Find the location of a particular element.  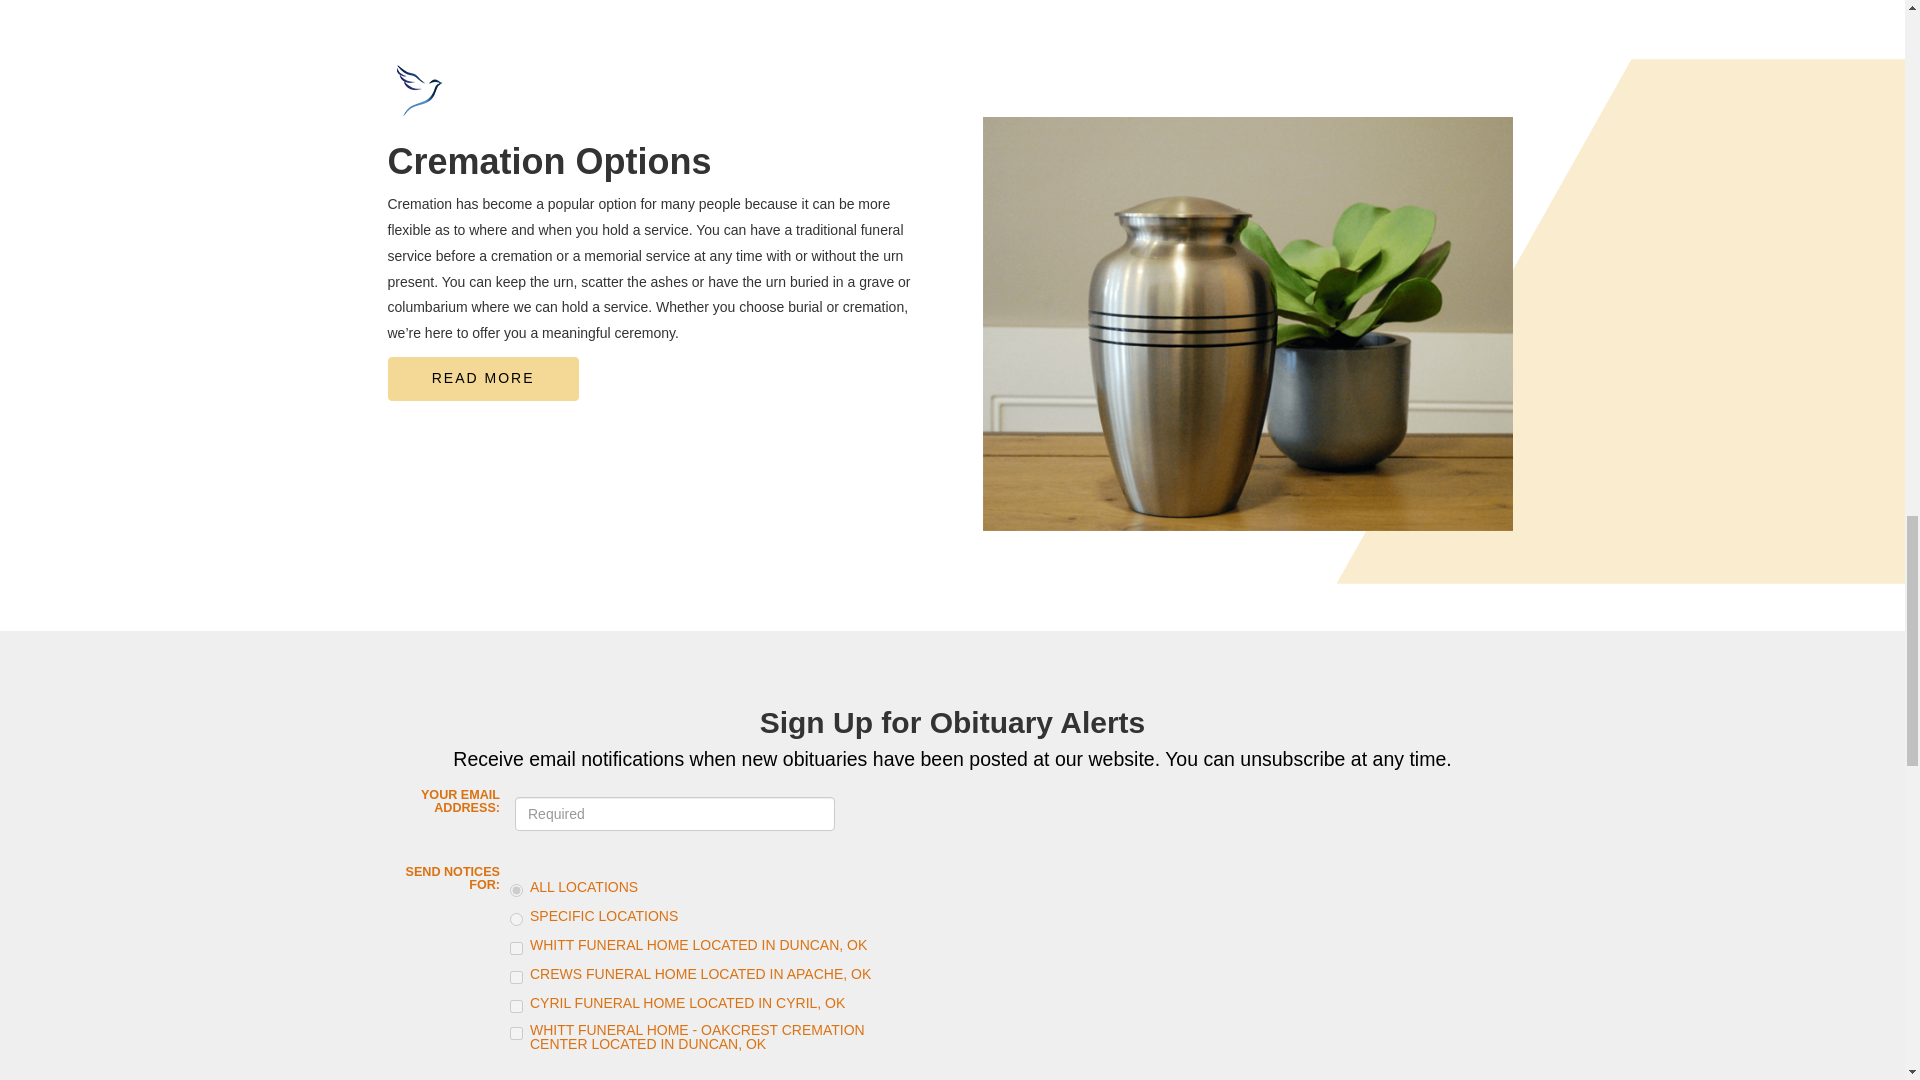

all is located at coordinates (516, 890).